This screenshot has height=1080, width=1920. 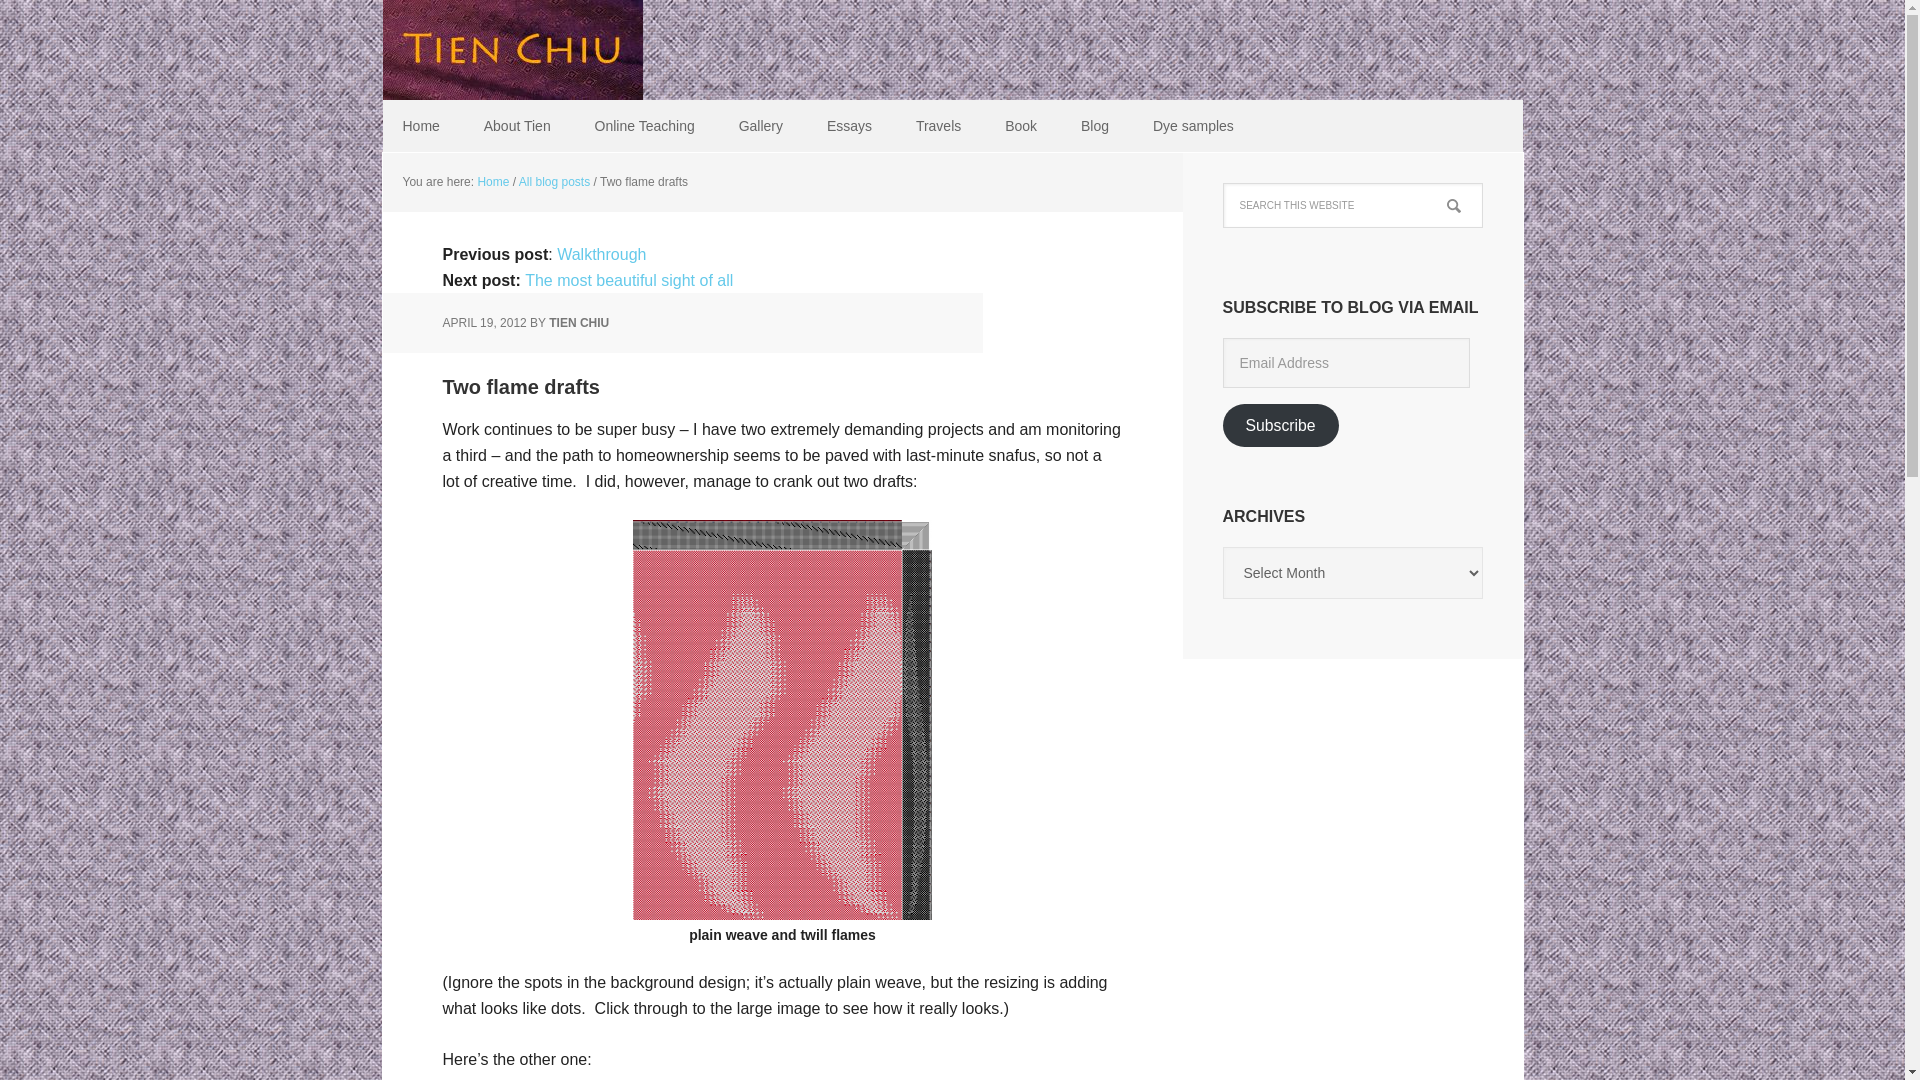 I want to click on About Tien, so click(x=517, y=126).